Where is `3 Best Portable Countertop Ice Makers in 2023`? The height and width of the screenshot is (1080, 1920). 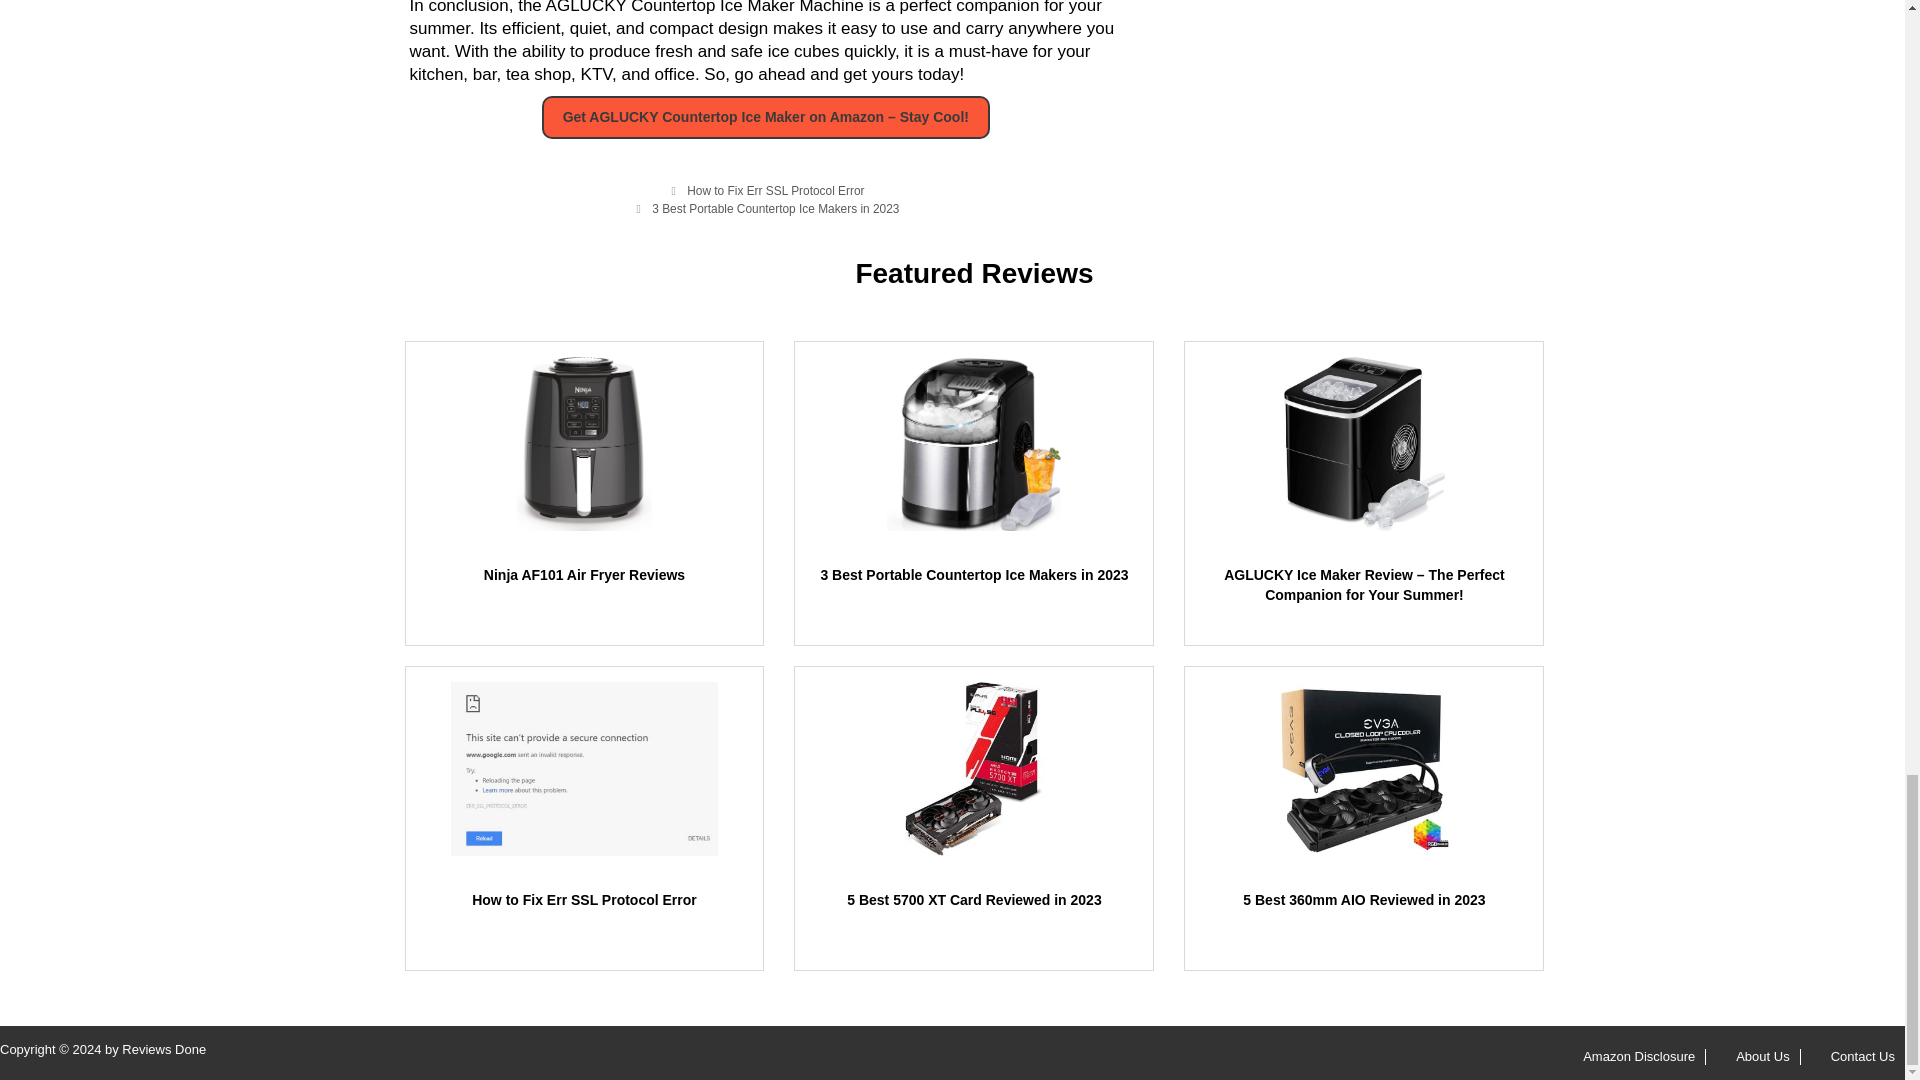
3 Best Portable Countertop Ice Makers in 2023 is located at coordinates (775, 208).